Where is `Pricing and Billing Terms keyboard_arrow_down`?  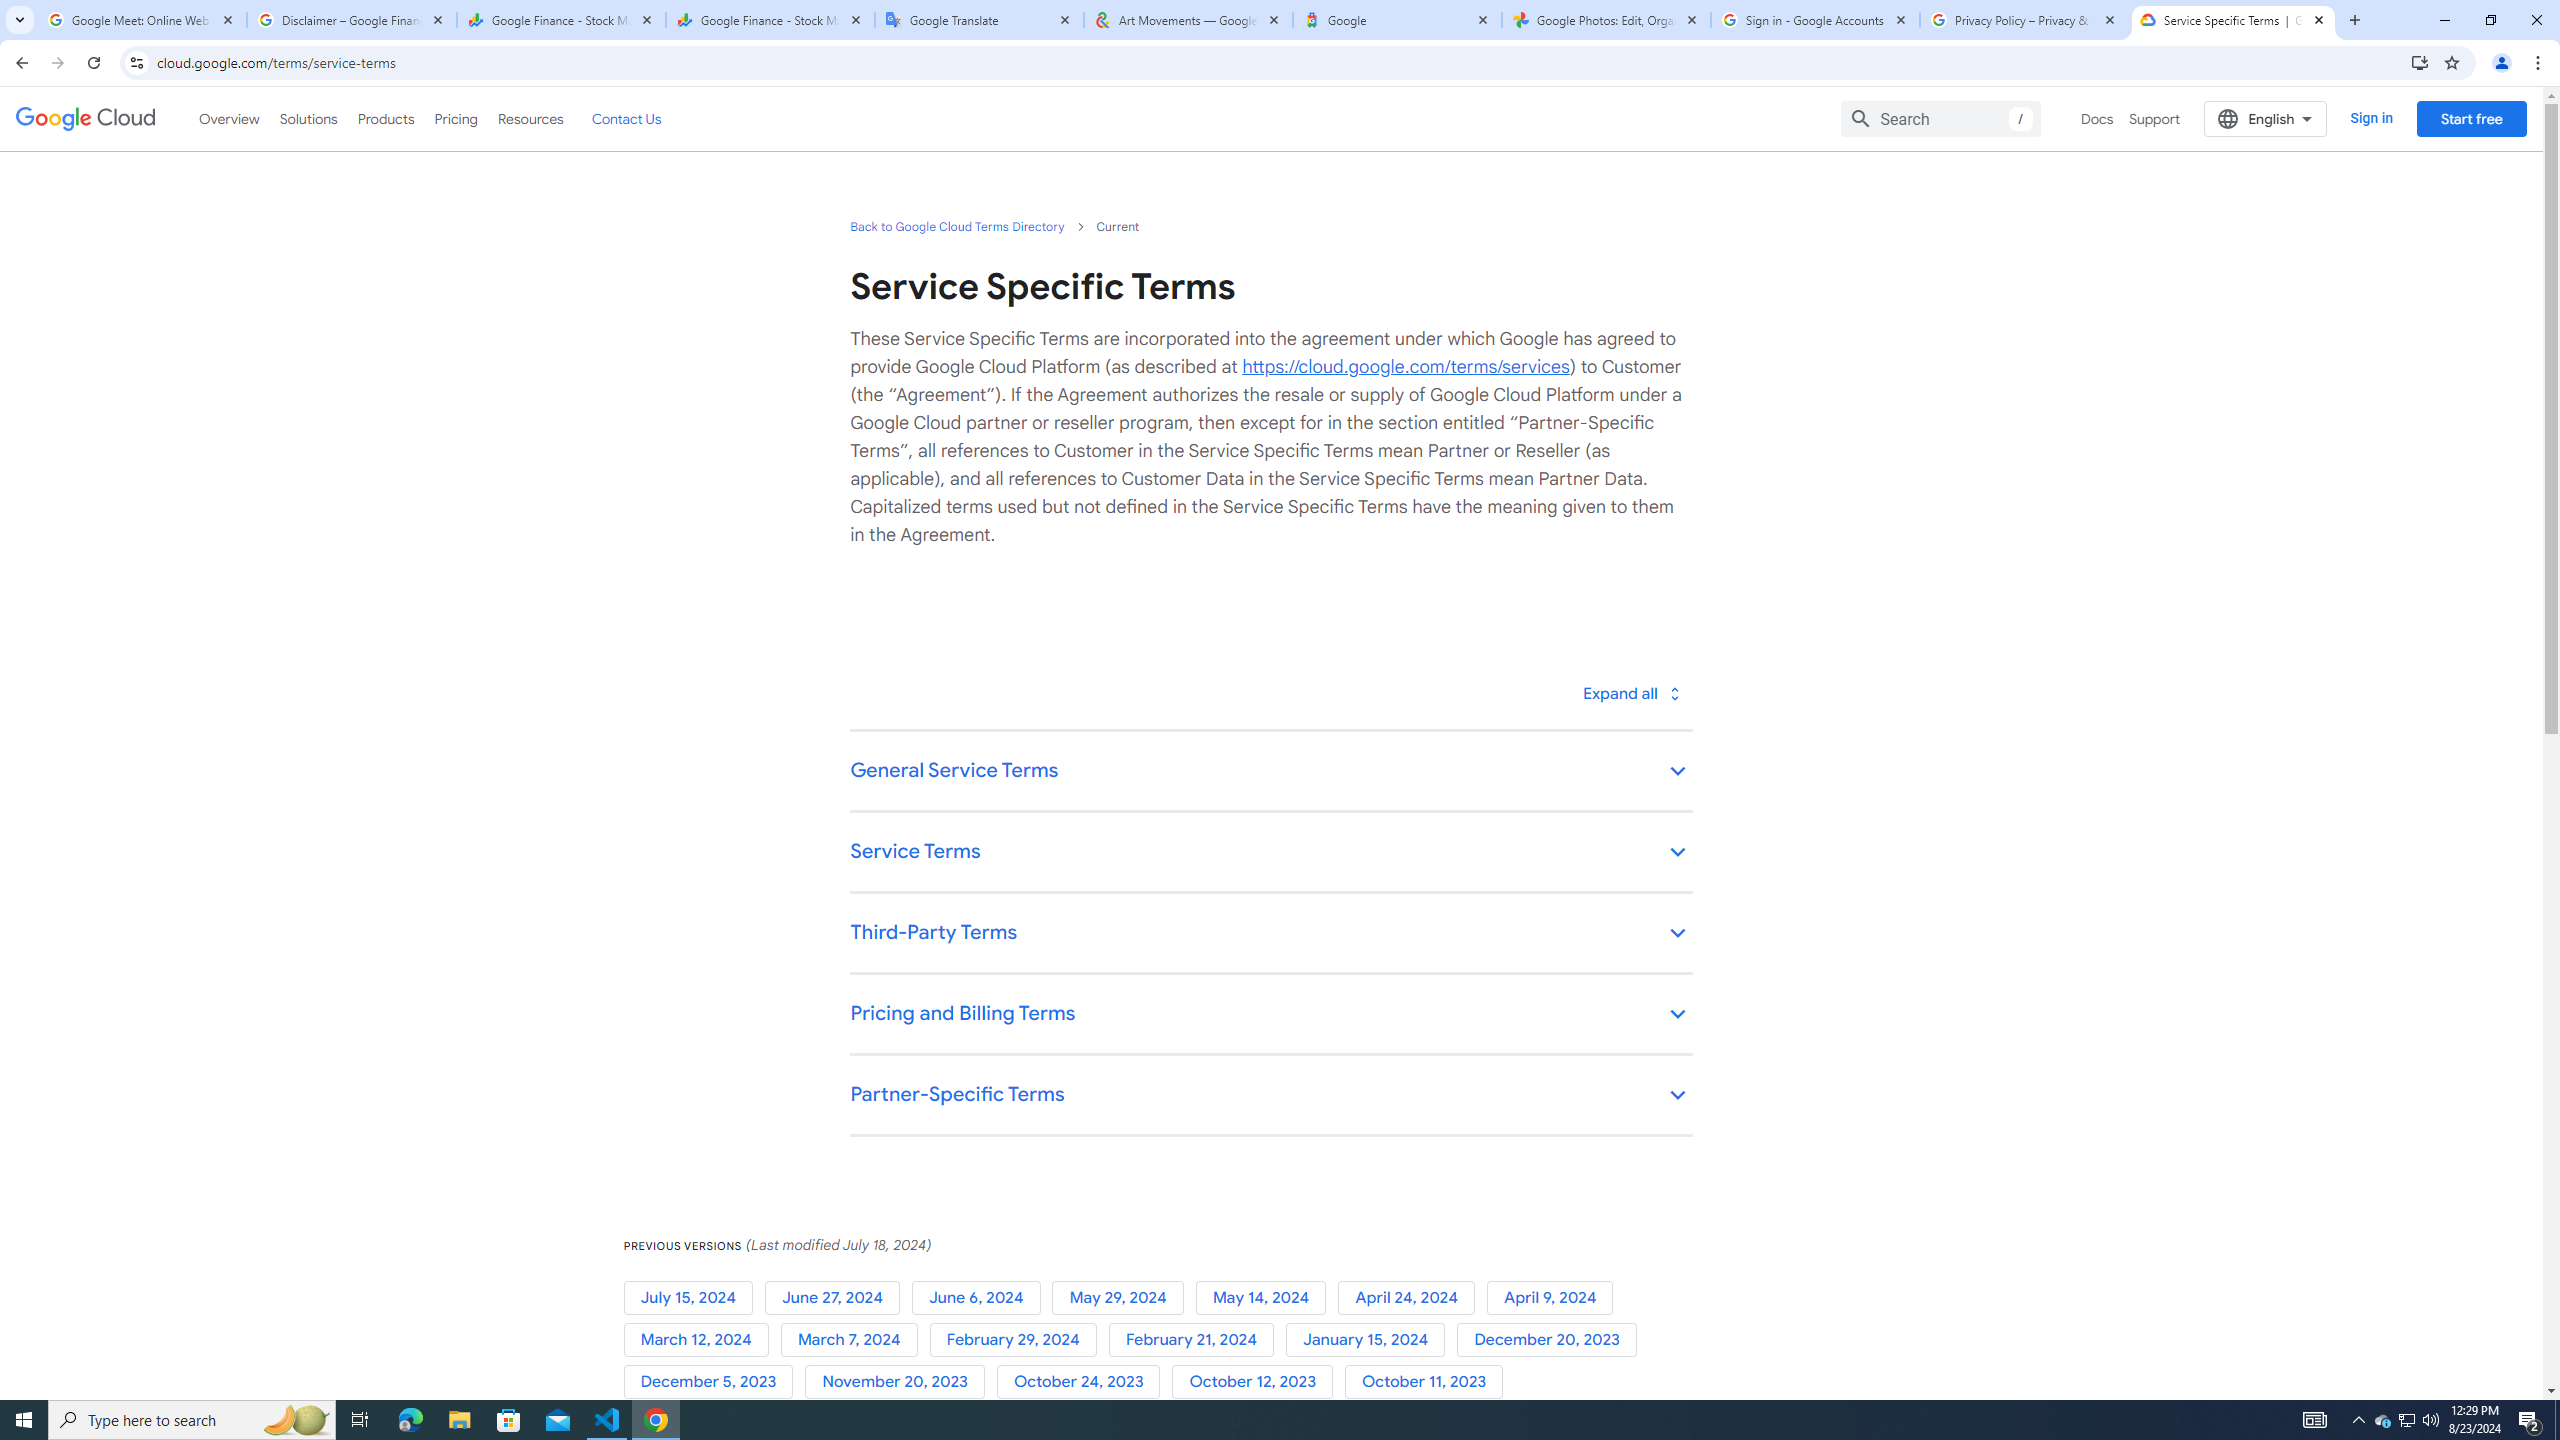 Pricing and Billing Terms keyboard_arrow_down is located at coordinates (1270, 1014).